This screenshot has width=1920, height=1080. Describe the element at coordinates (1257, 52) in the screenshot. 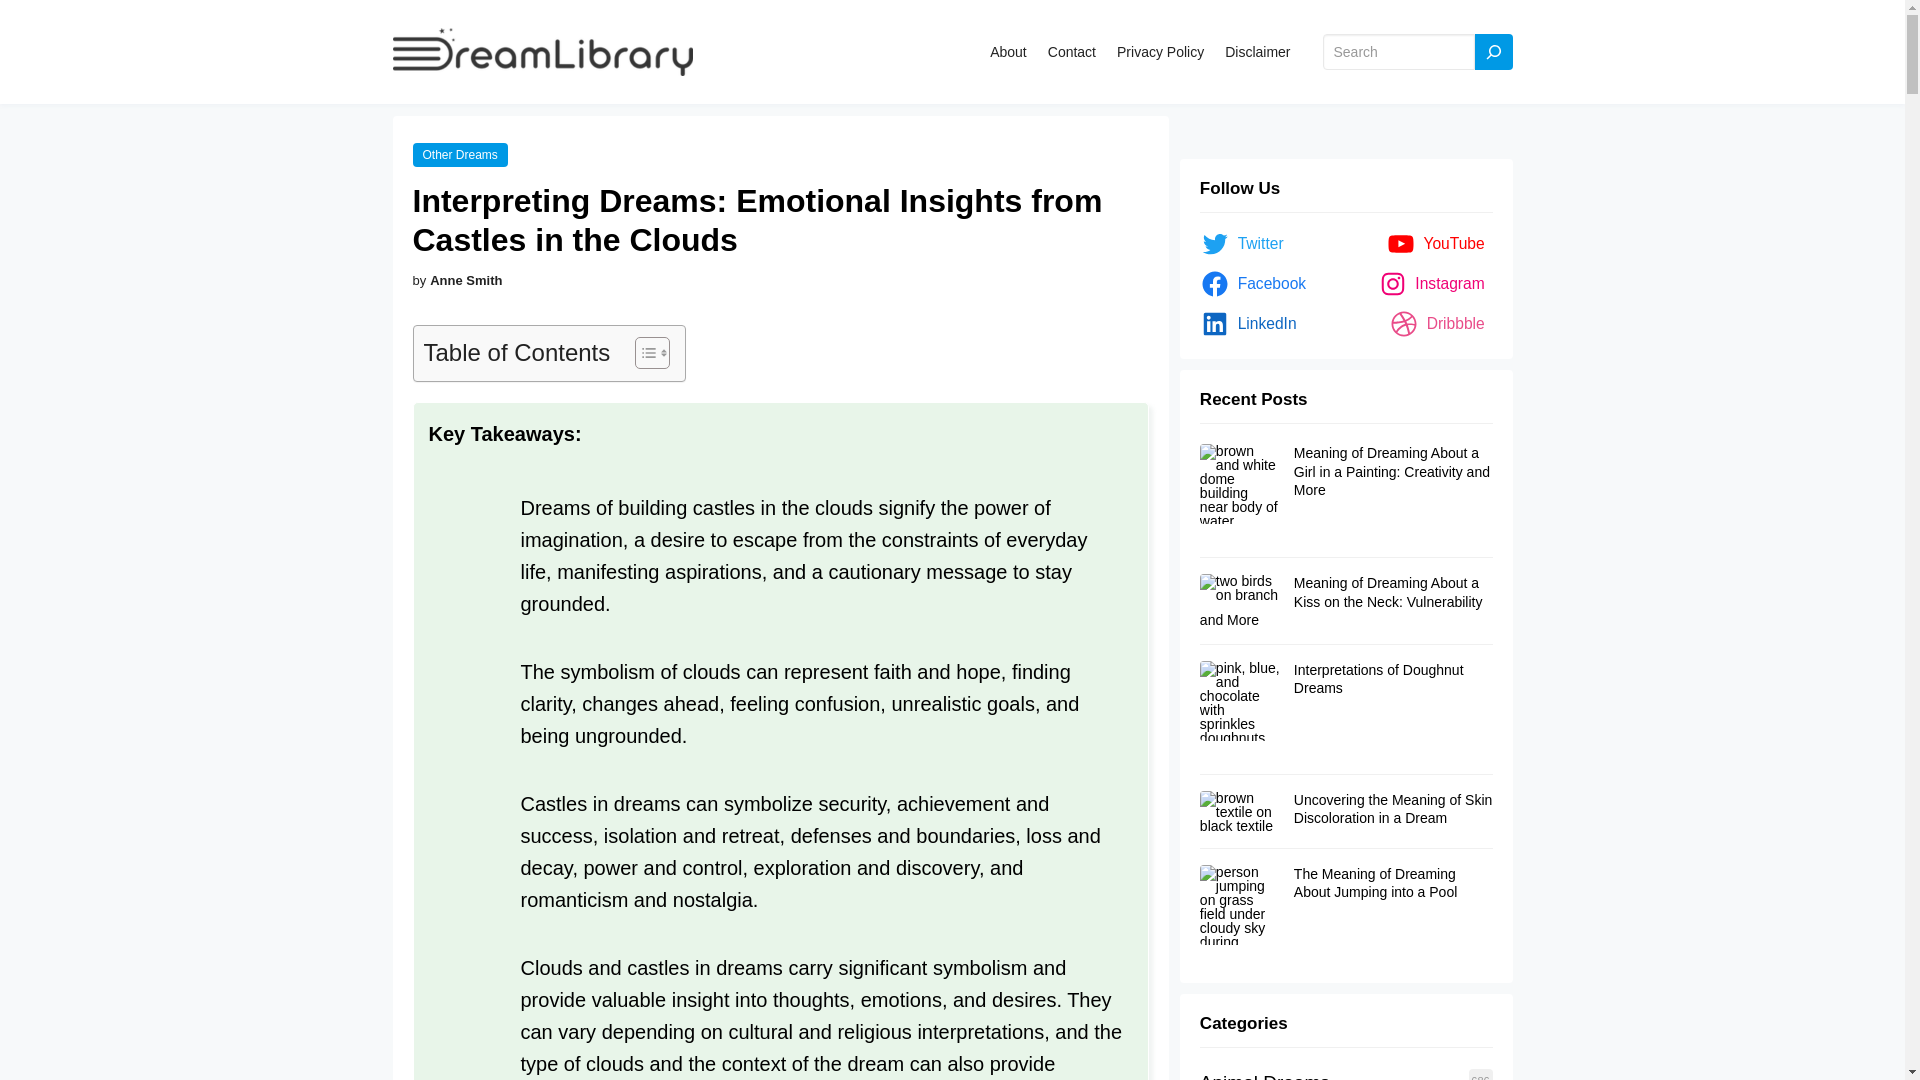

I see `Disclaimer` at that location.